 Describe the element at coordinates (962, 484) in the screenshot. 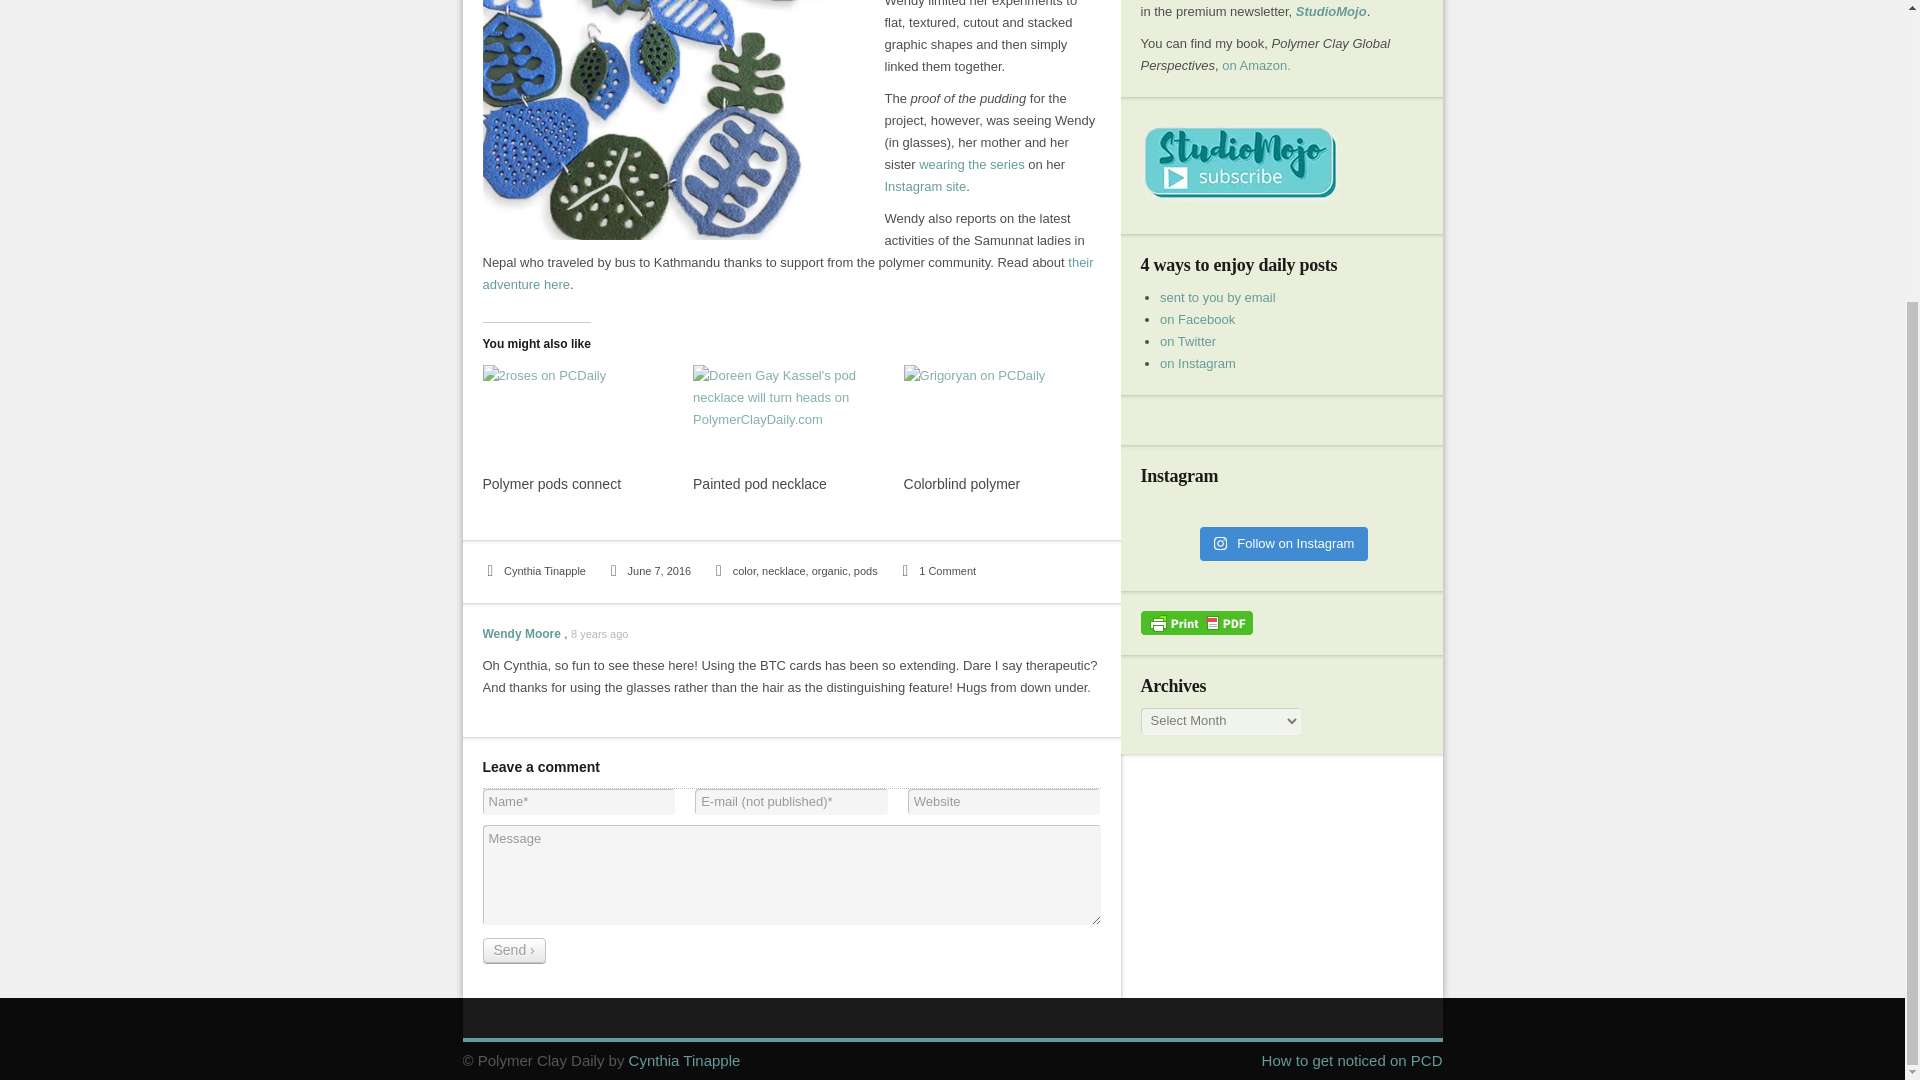

I see `Colorblind polymer` at that location.